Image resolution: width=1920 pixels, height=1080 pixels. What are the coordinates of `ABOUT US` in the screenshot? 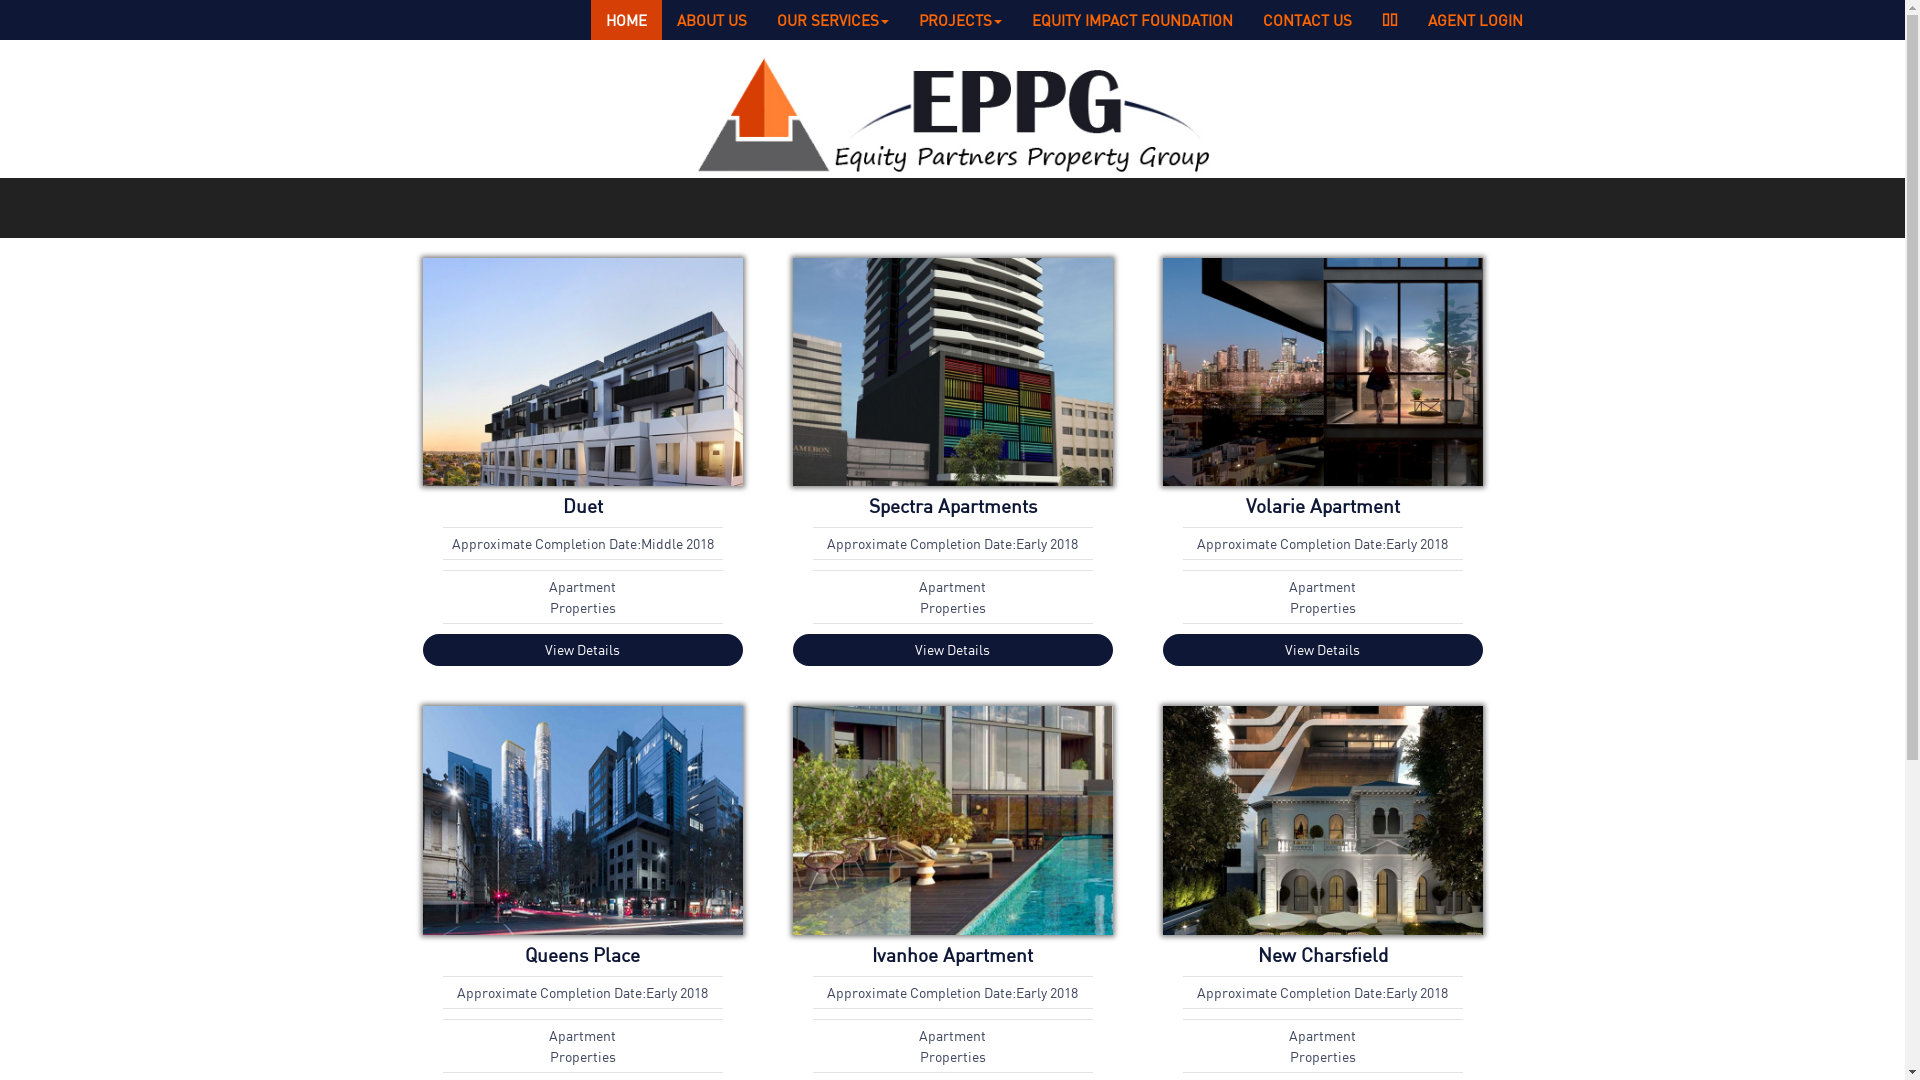 It's located at (712, 20).